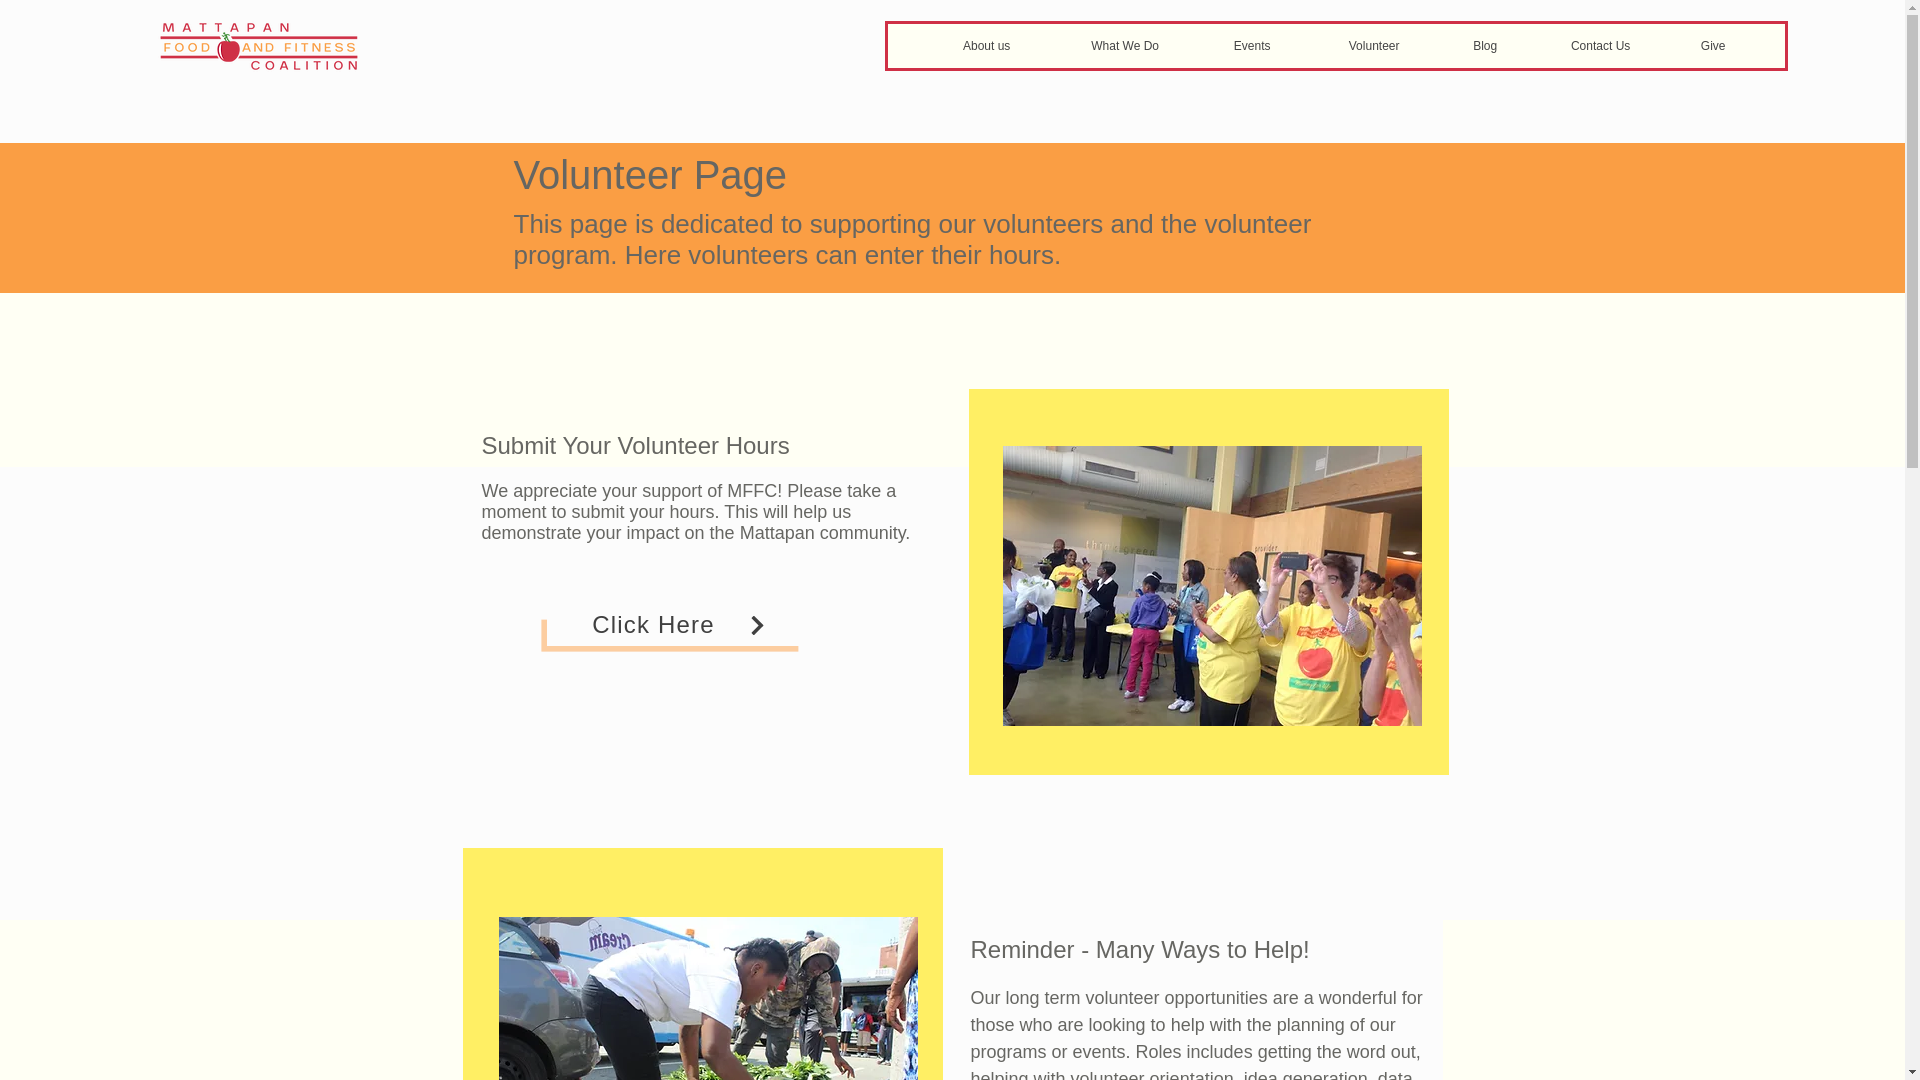  I want to click on Volunteer, so click(1373, 46).